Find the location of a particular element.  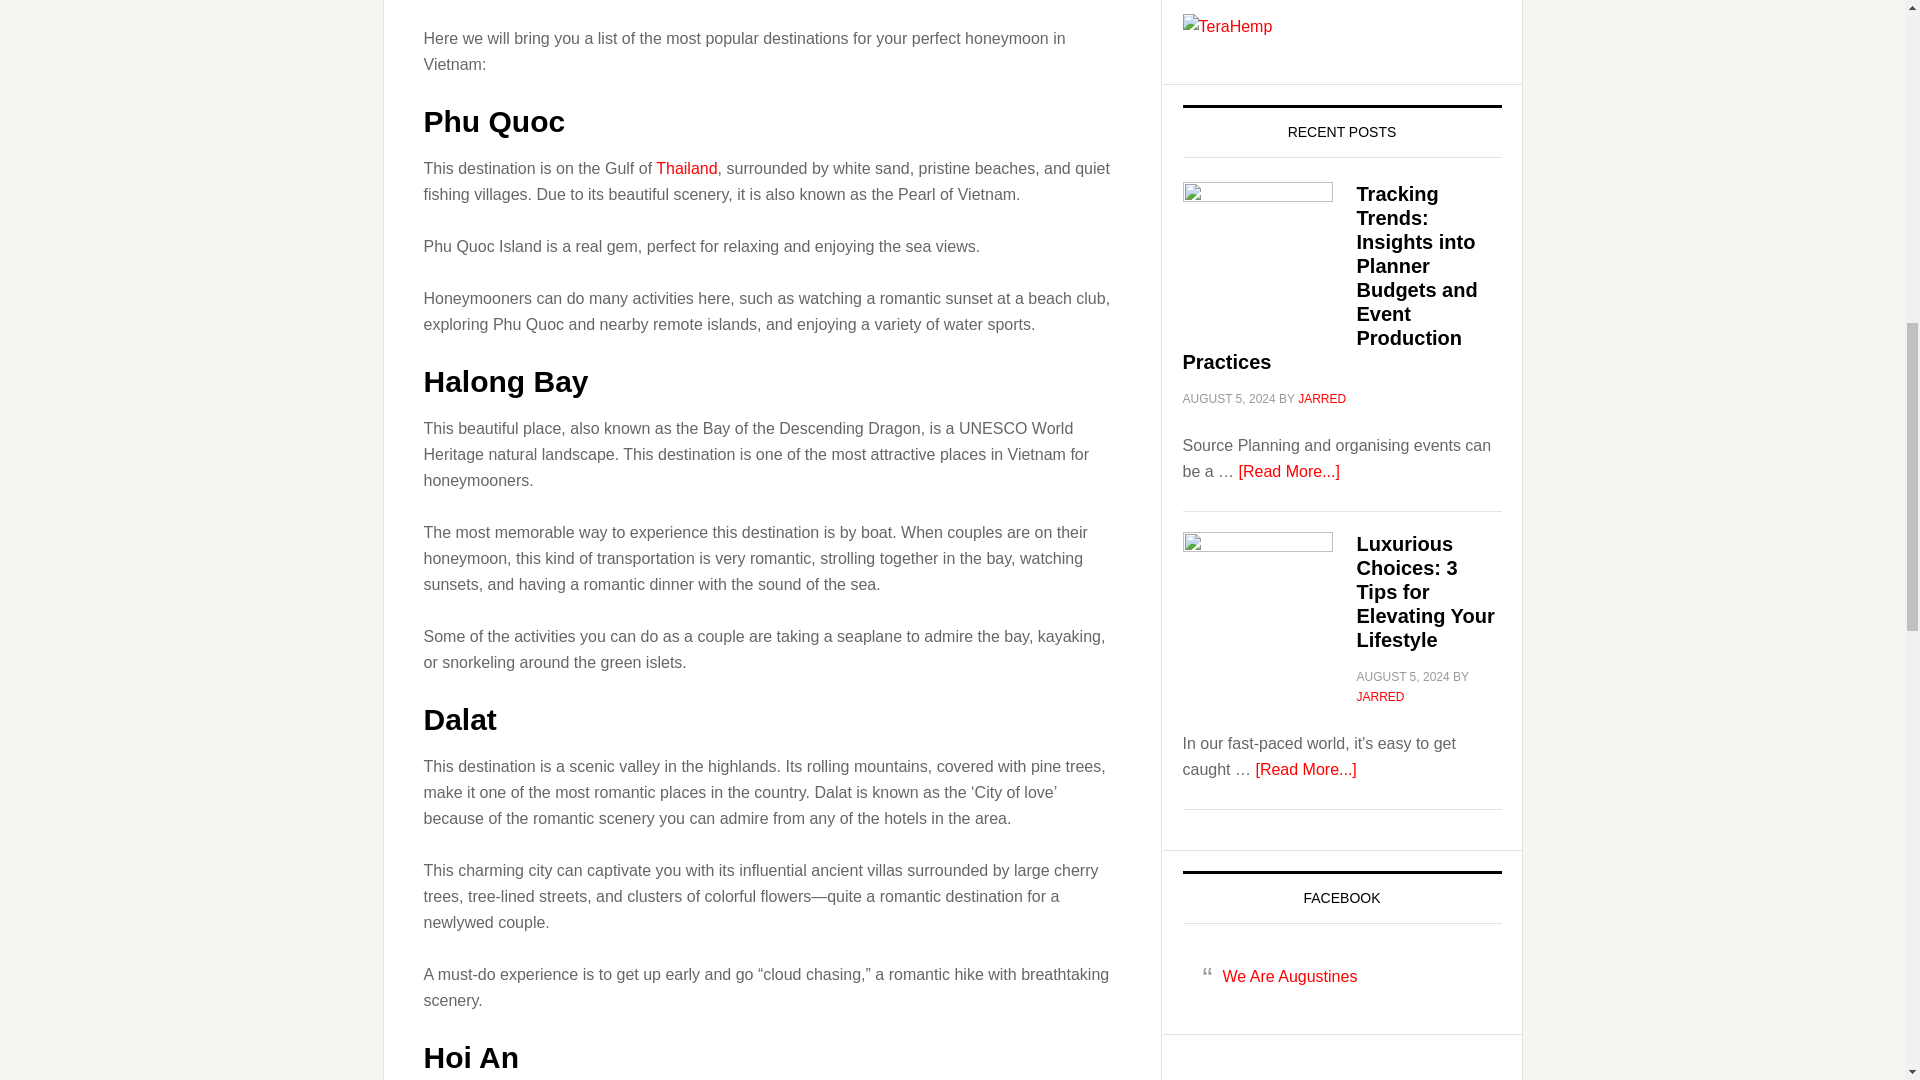

JARRED is located at coordinates (1379, 697).